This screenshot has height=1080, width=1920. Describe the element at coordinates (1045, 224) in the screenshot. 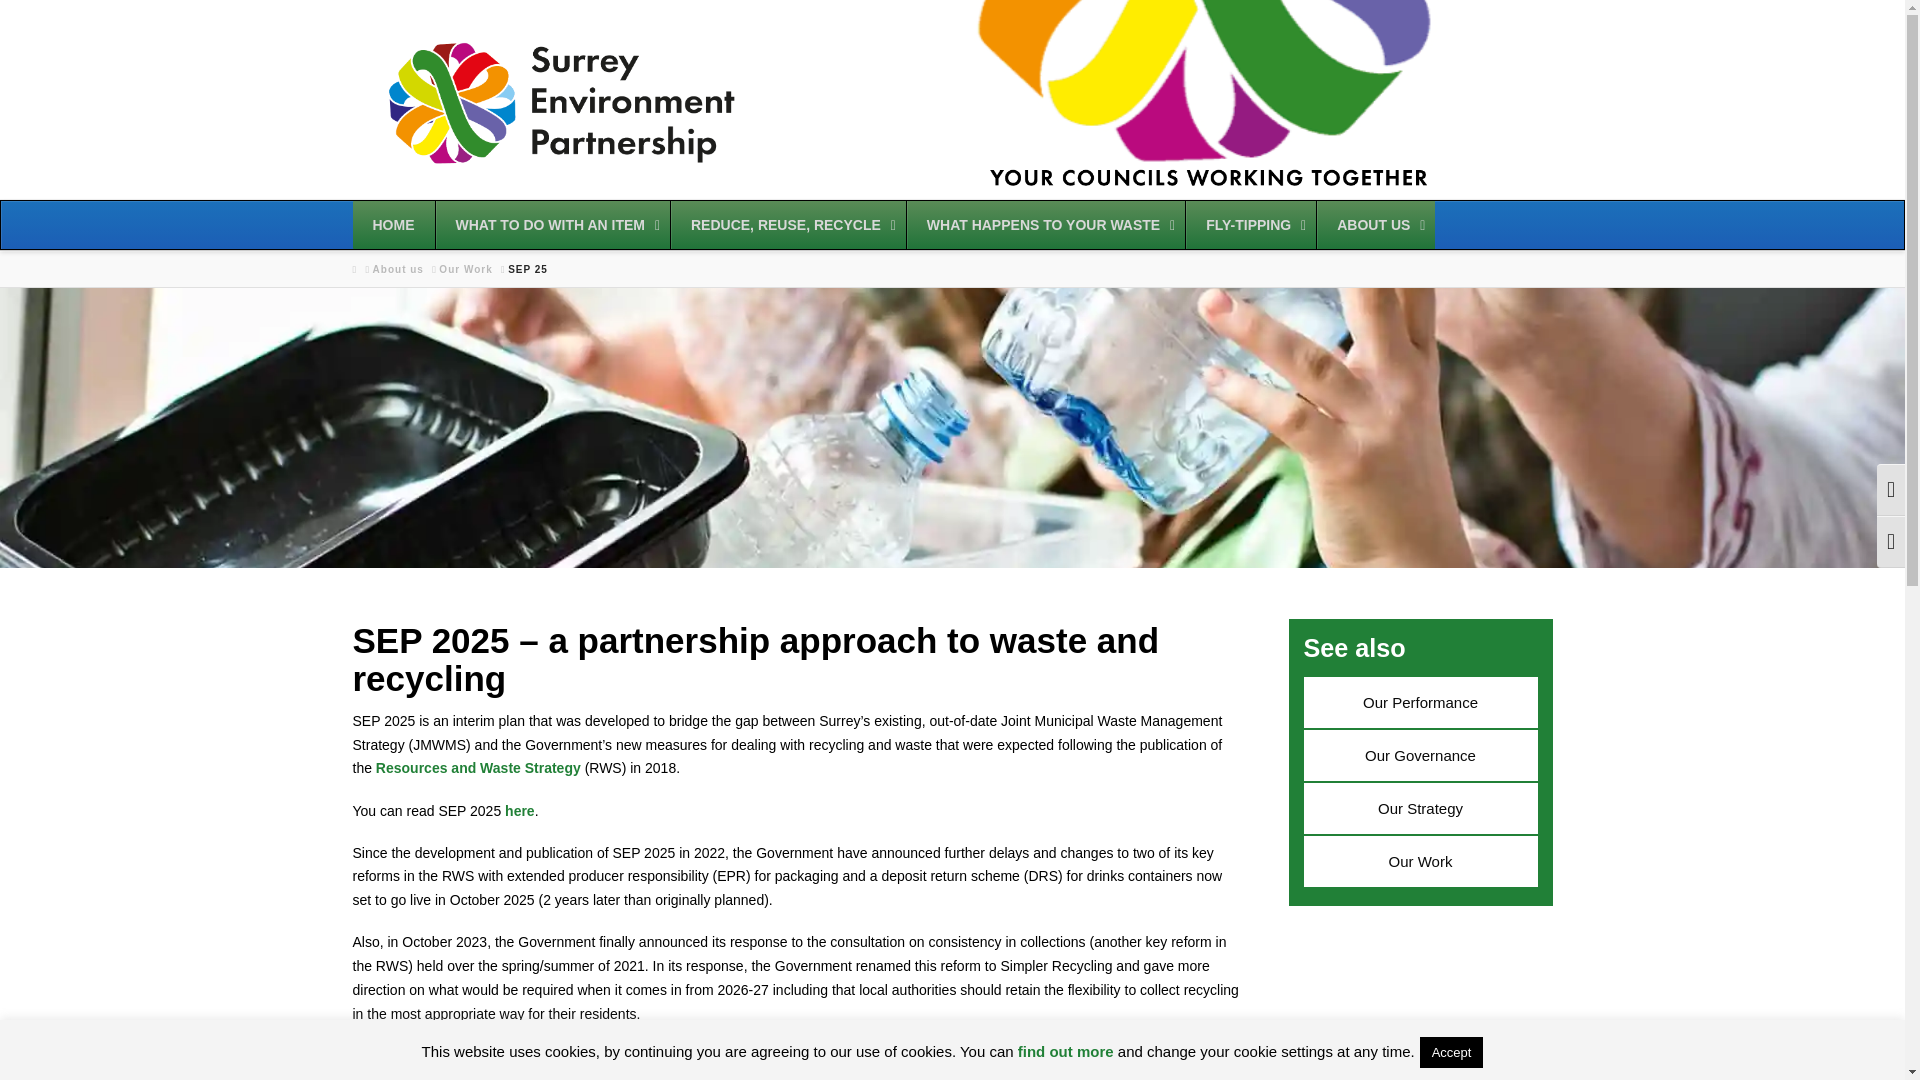

I see `WHAT HAPPENS TO YOUR WASTE` at that location.